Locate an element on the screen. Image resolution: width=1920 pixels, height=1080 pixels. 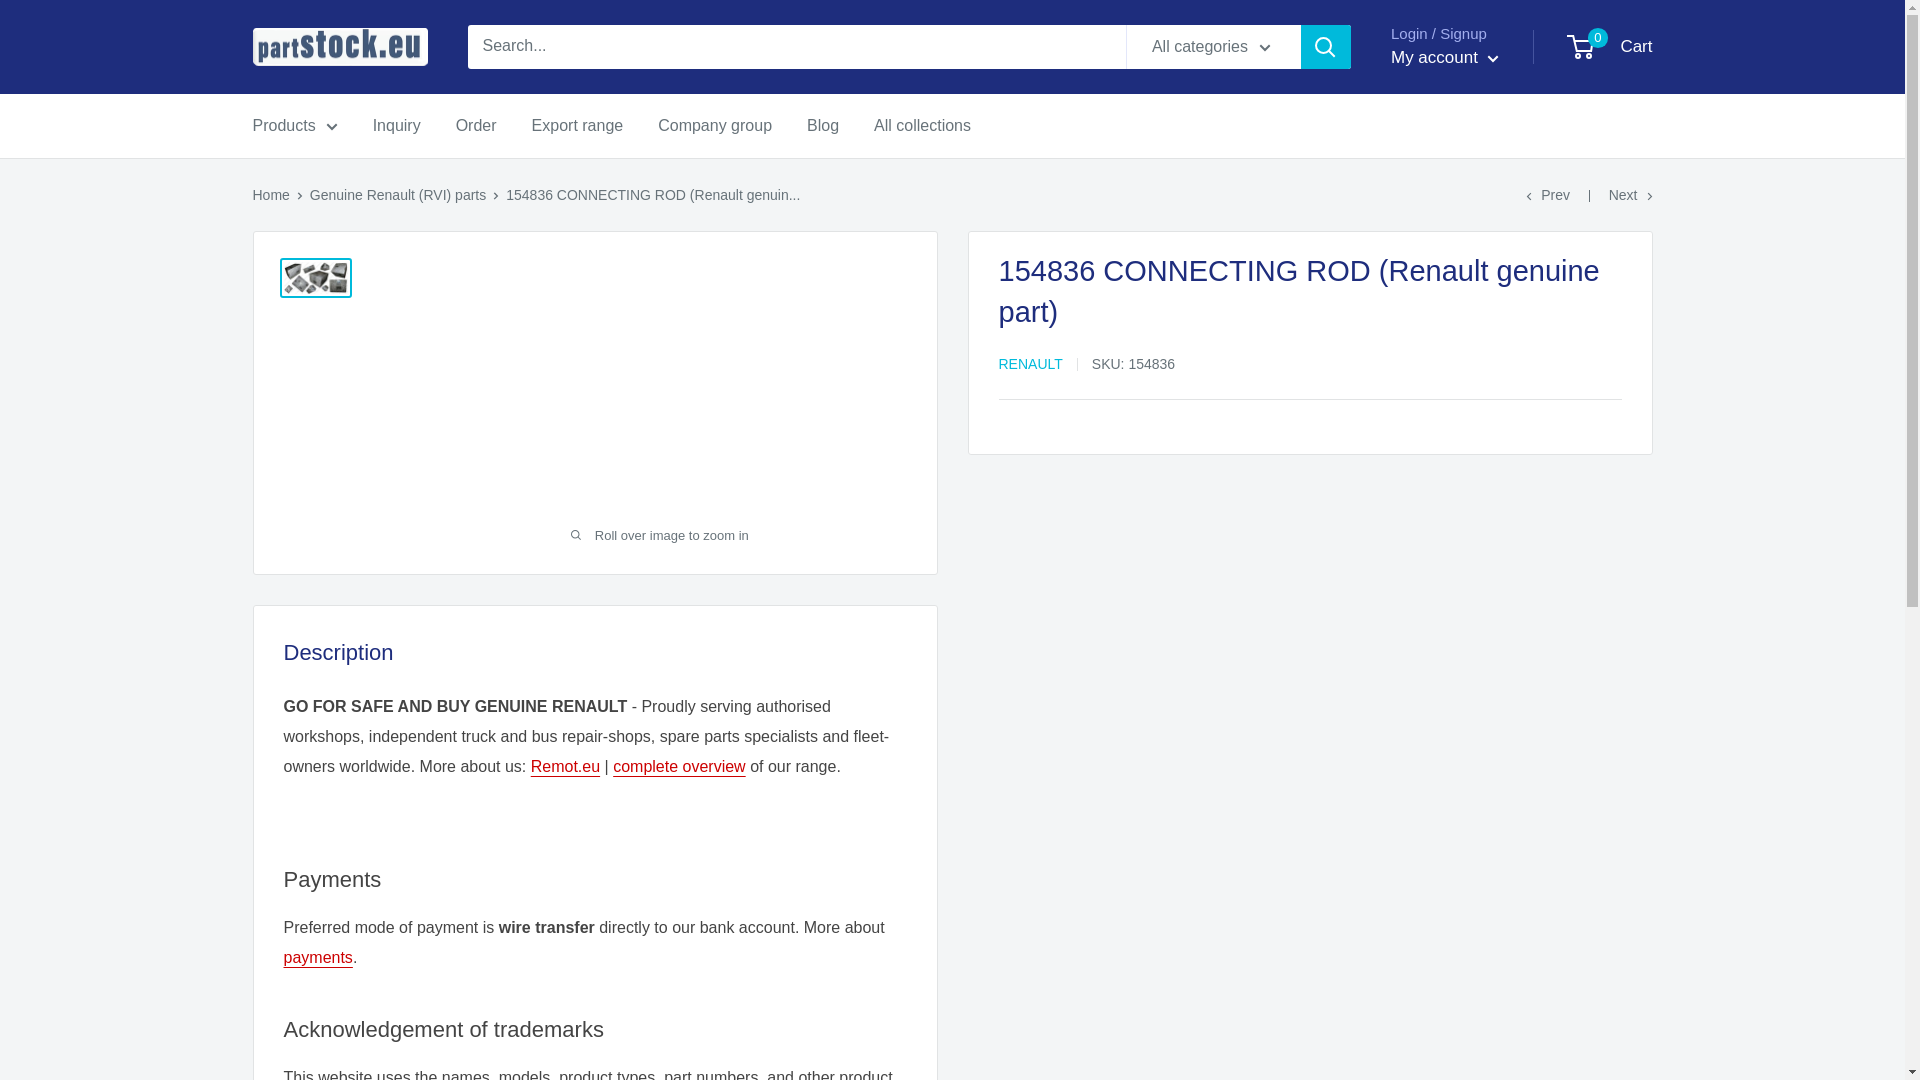
Partstock group complete overview is located at coordinates (679, 766).